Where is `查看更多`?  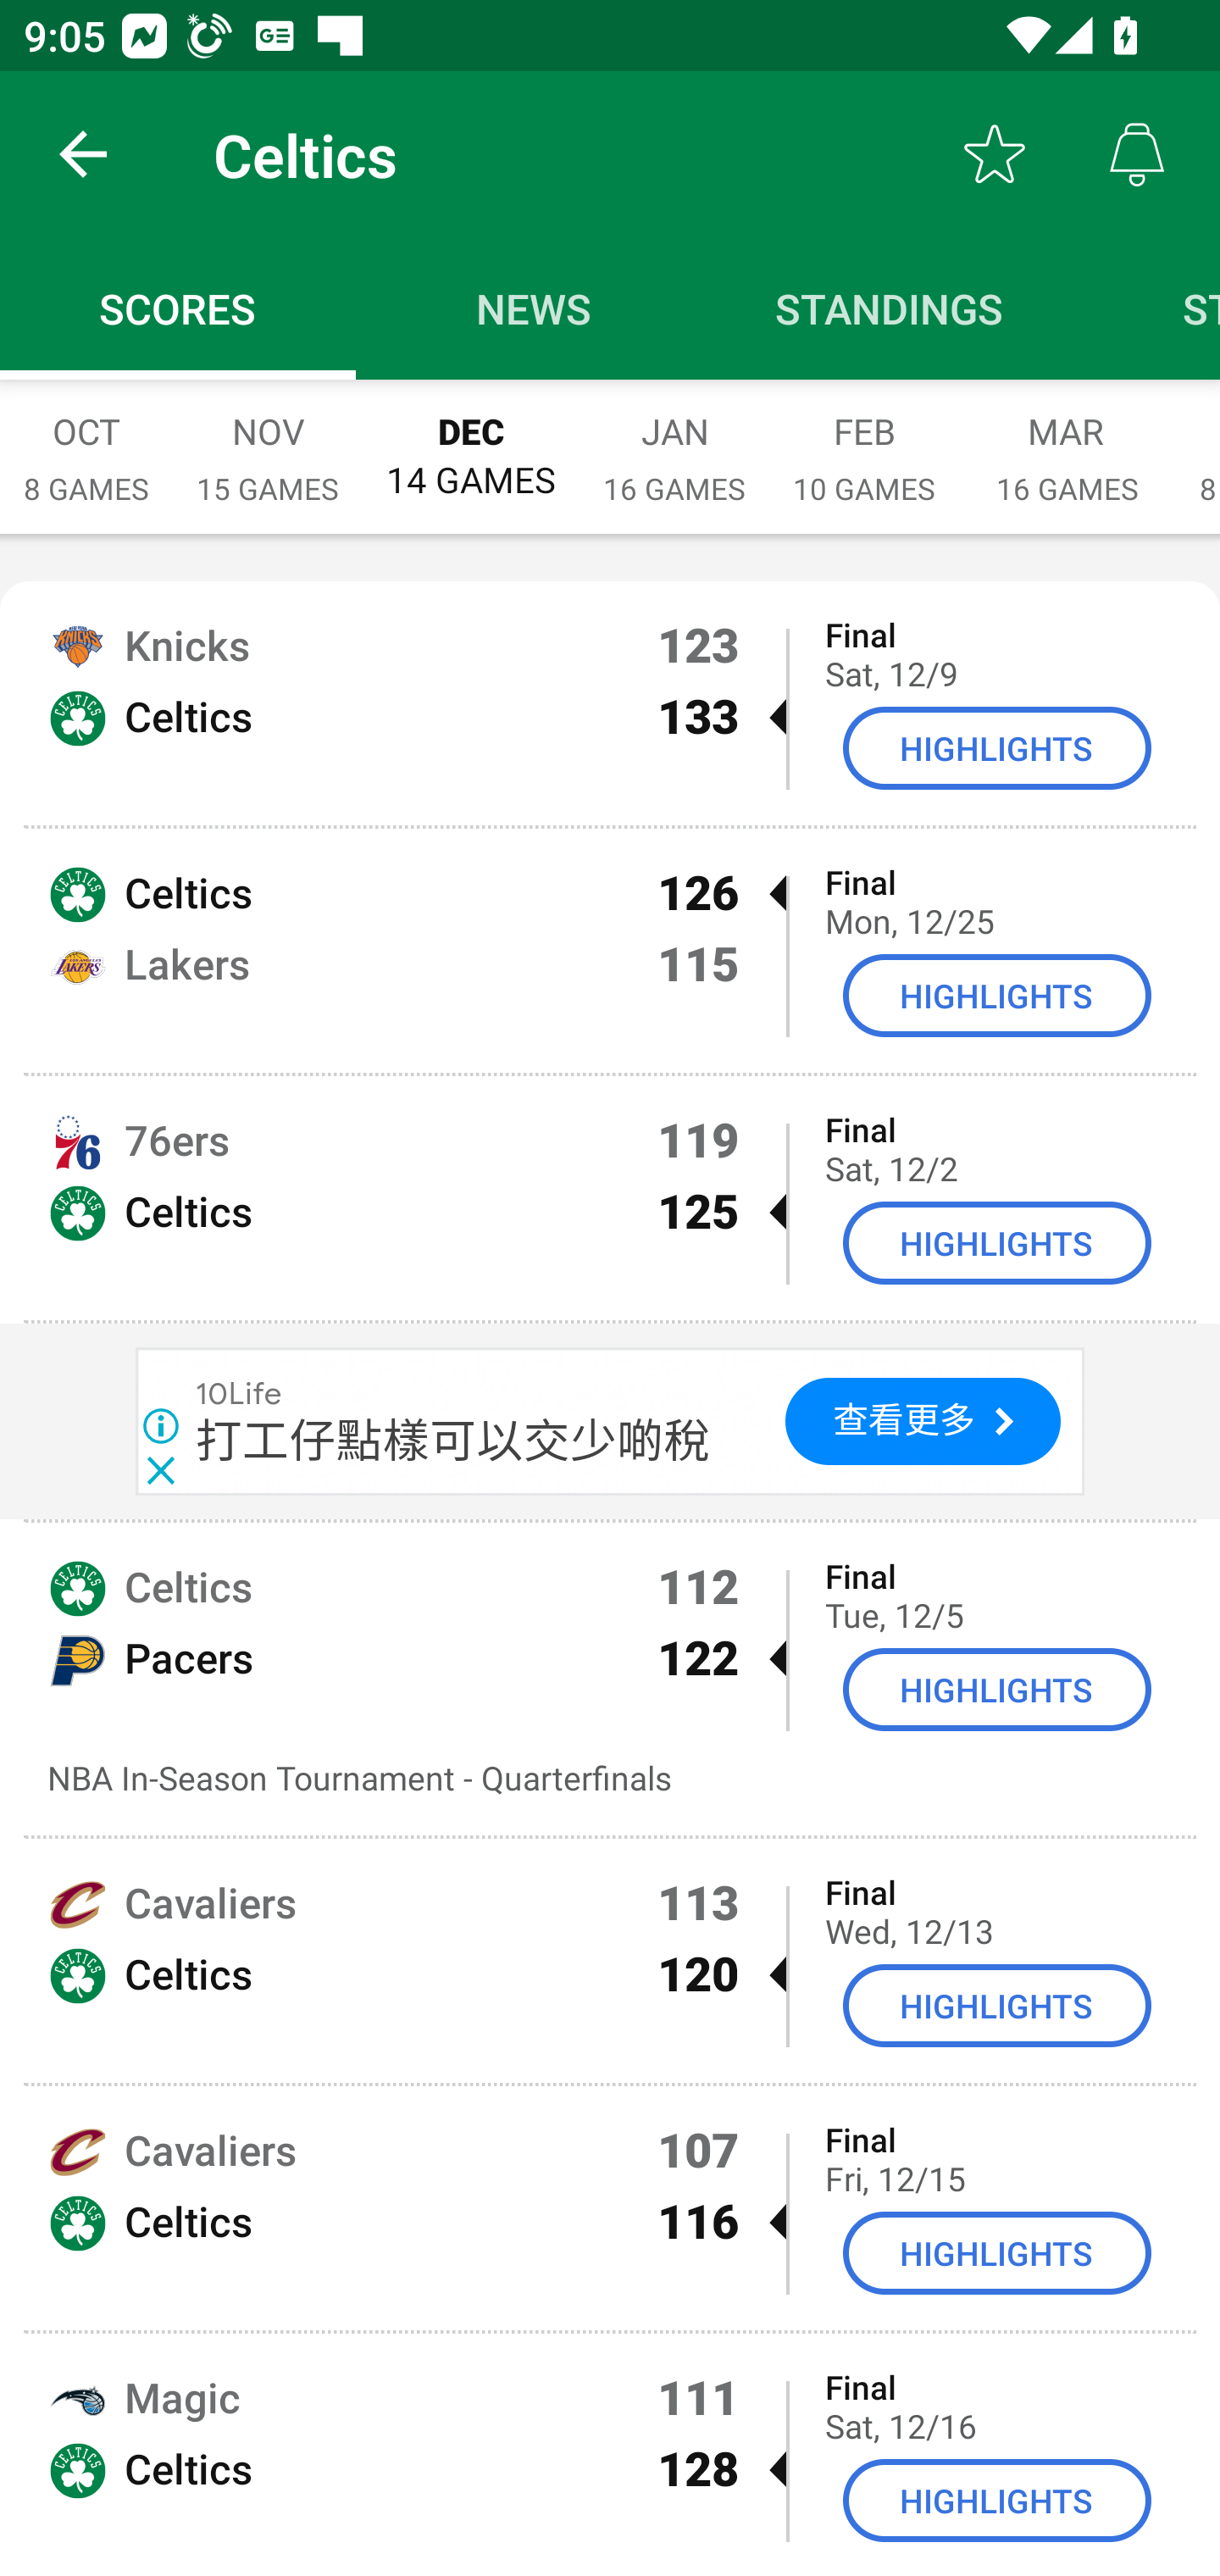 查看更多 is located at coordinates (923, 1422).